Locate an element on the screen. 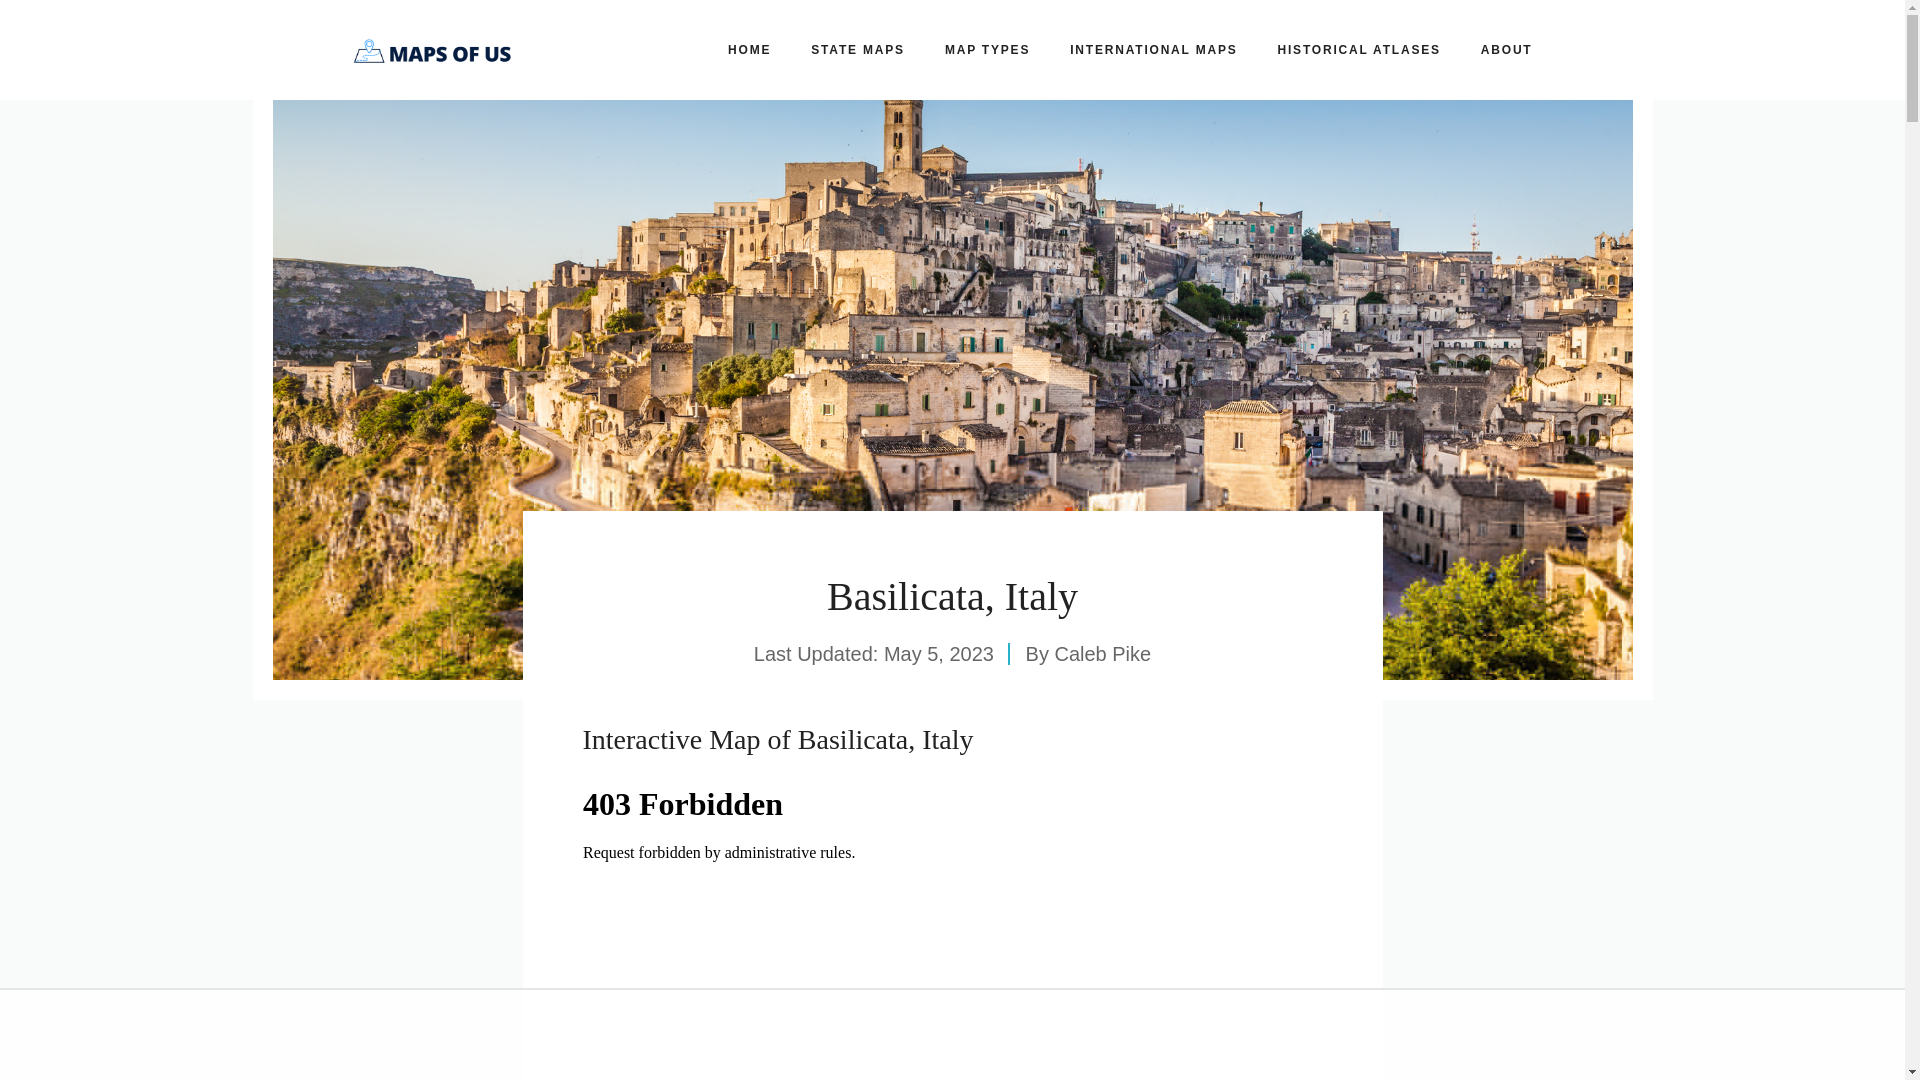 Image resolution: width=1920 pixels, height=1080 pixels. ABOUT is located at coordinates (1507, 50).